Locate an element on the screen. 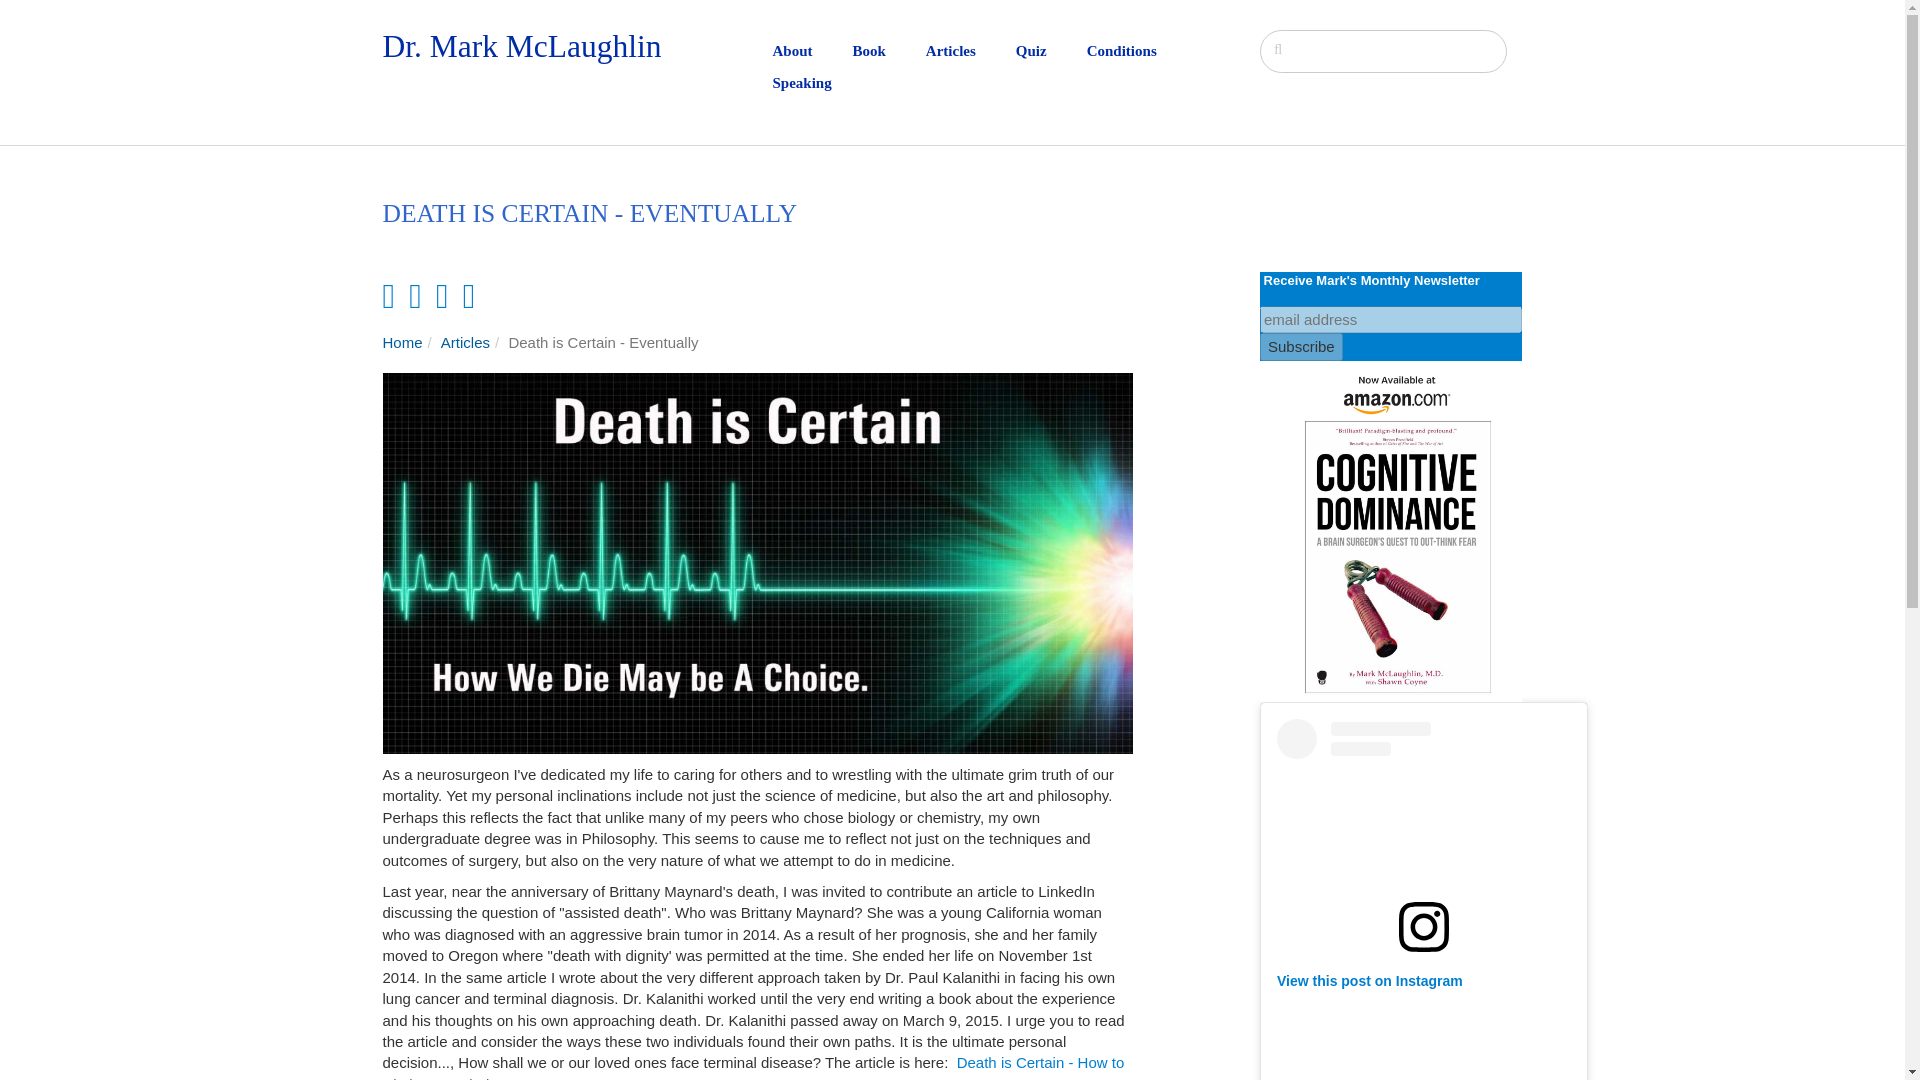 The width and height of the screenshot is (1920, 1080). Articles is located at coordinates (465, 342).